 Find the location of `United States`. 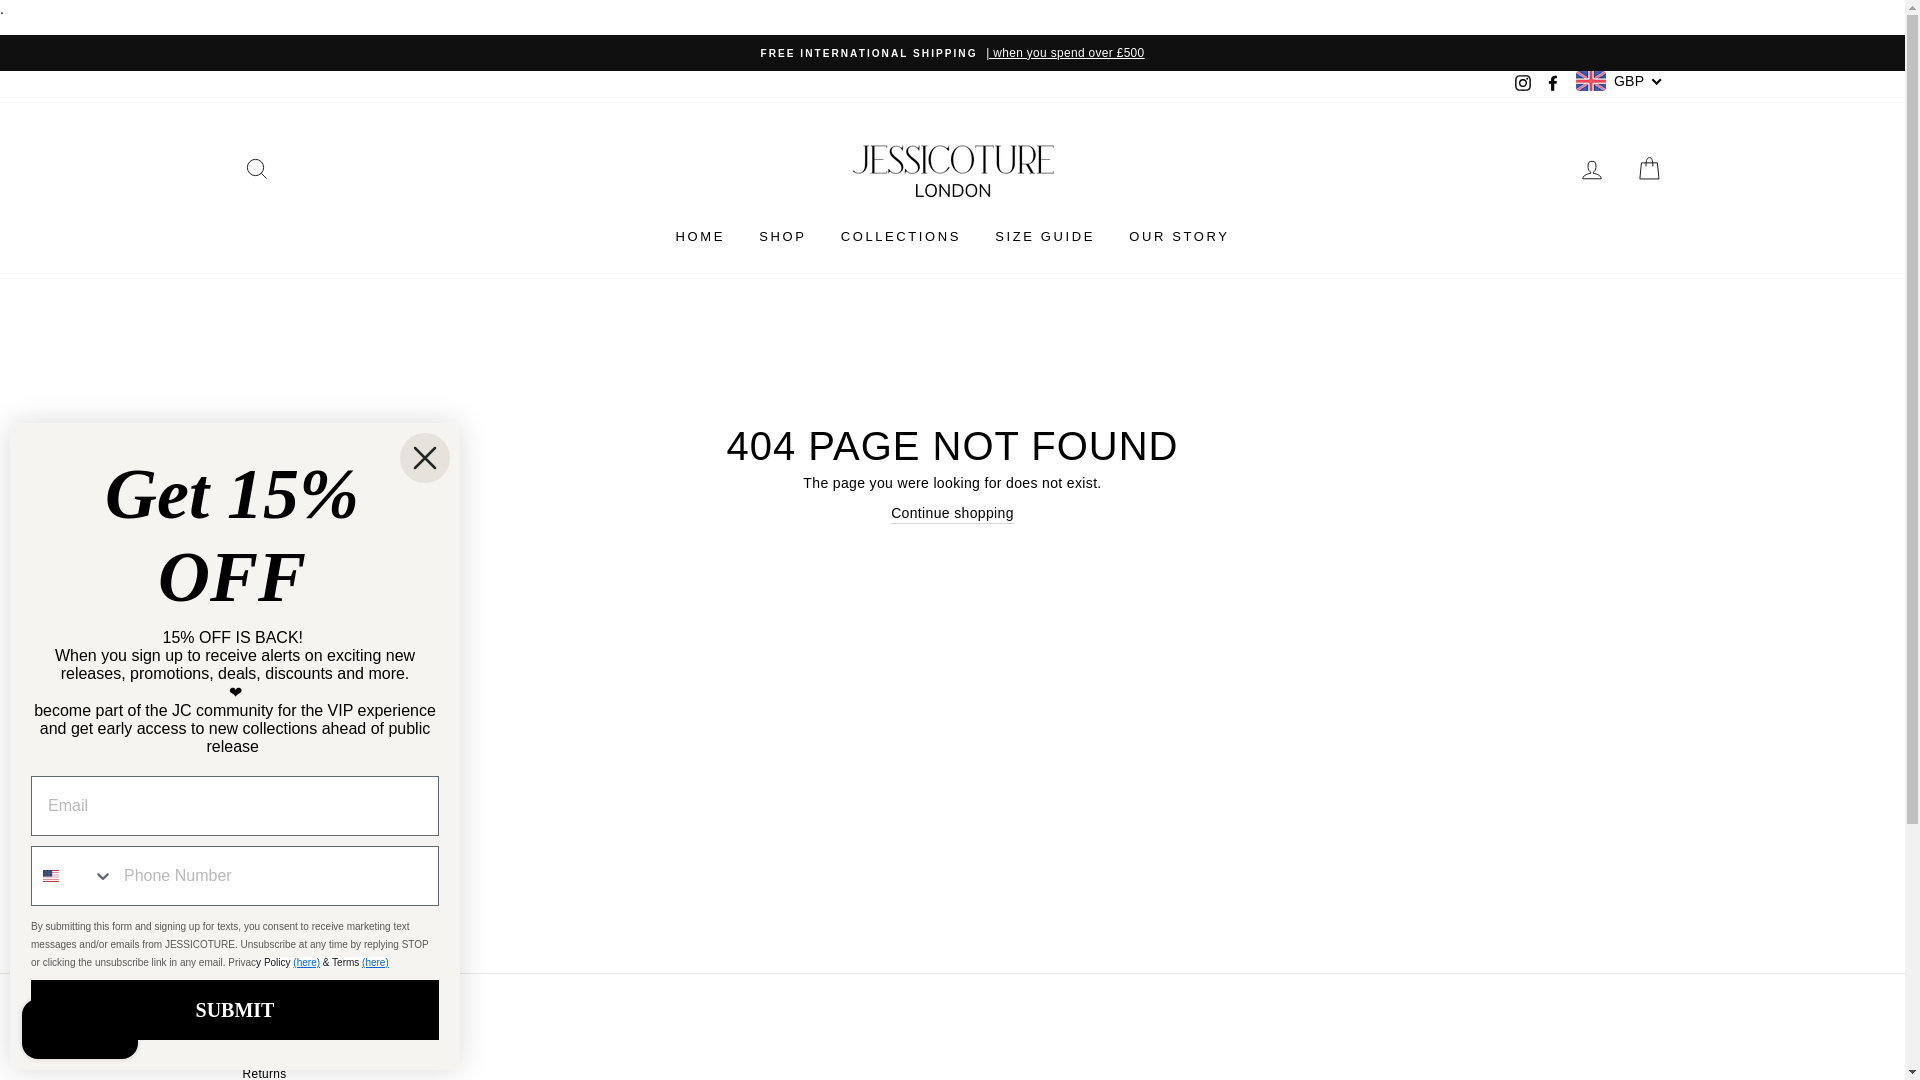

United States is located at coordinates (50, 876).